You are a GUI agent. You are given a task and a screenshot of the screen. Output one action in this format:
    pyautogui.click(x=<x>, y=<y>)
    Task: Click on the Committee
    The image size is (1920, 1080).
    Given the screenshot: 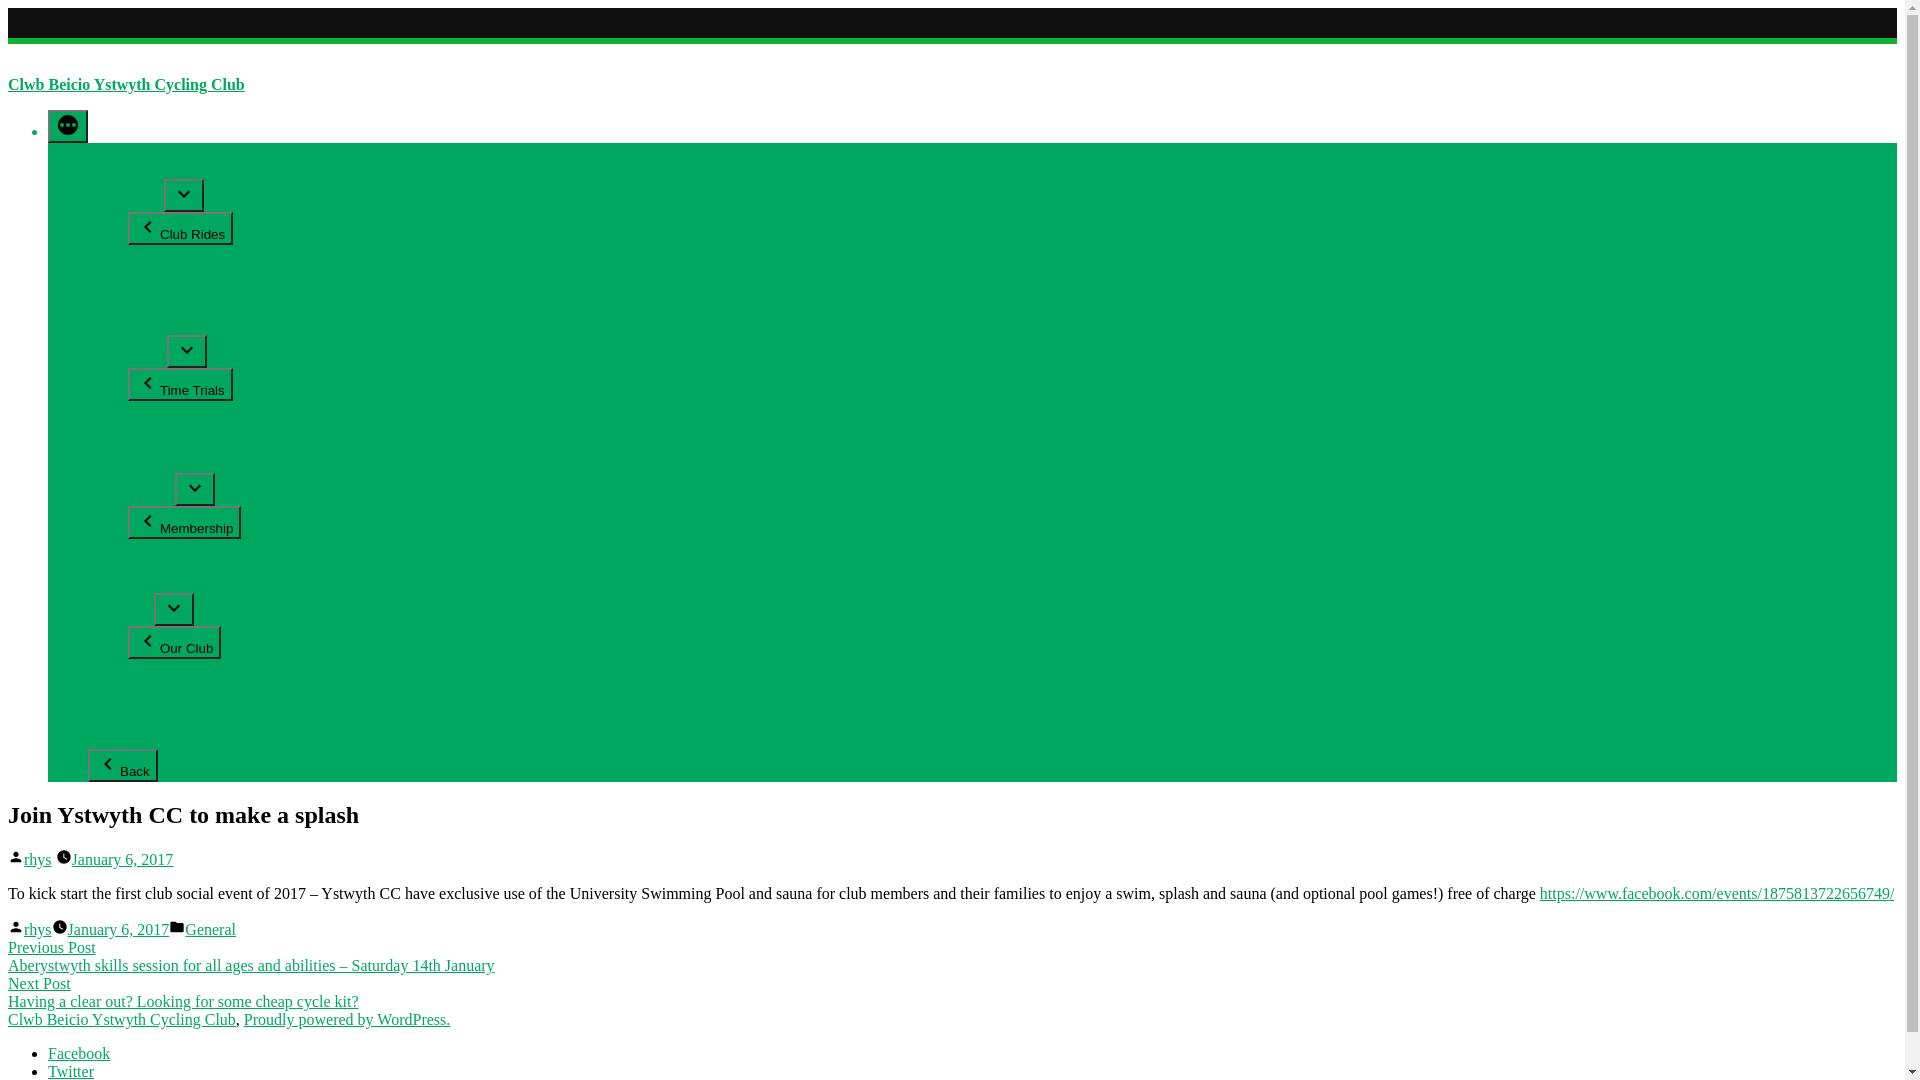 What is the action you would take?
    pyautogui.click(x=166, y=668)
    